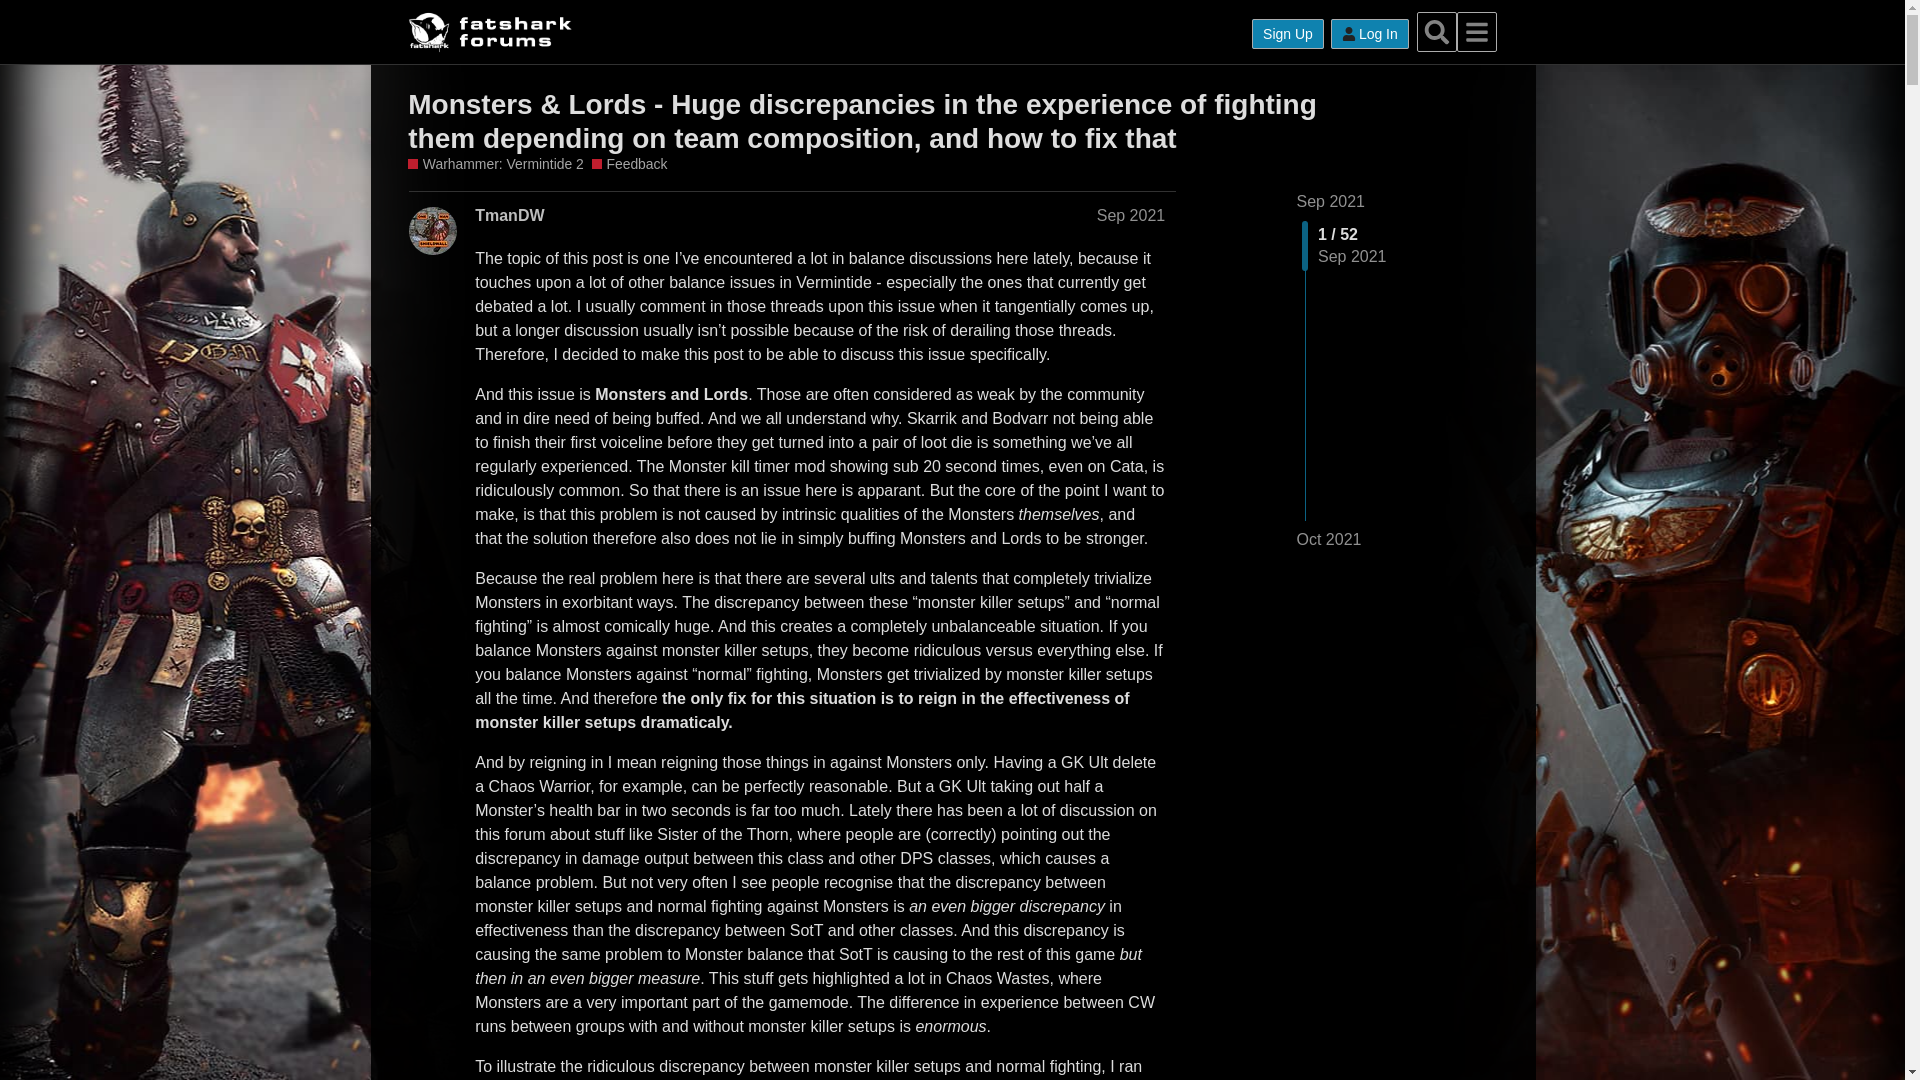 The width and height of the screenshot is (1920, 1080). What do you see at coordinates (1330, 201) in the screenshot?
I see `Jump to the first post` at bounding box center [1330, 201].